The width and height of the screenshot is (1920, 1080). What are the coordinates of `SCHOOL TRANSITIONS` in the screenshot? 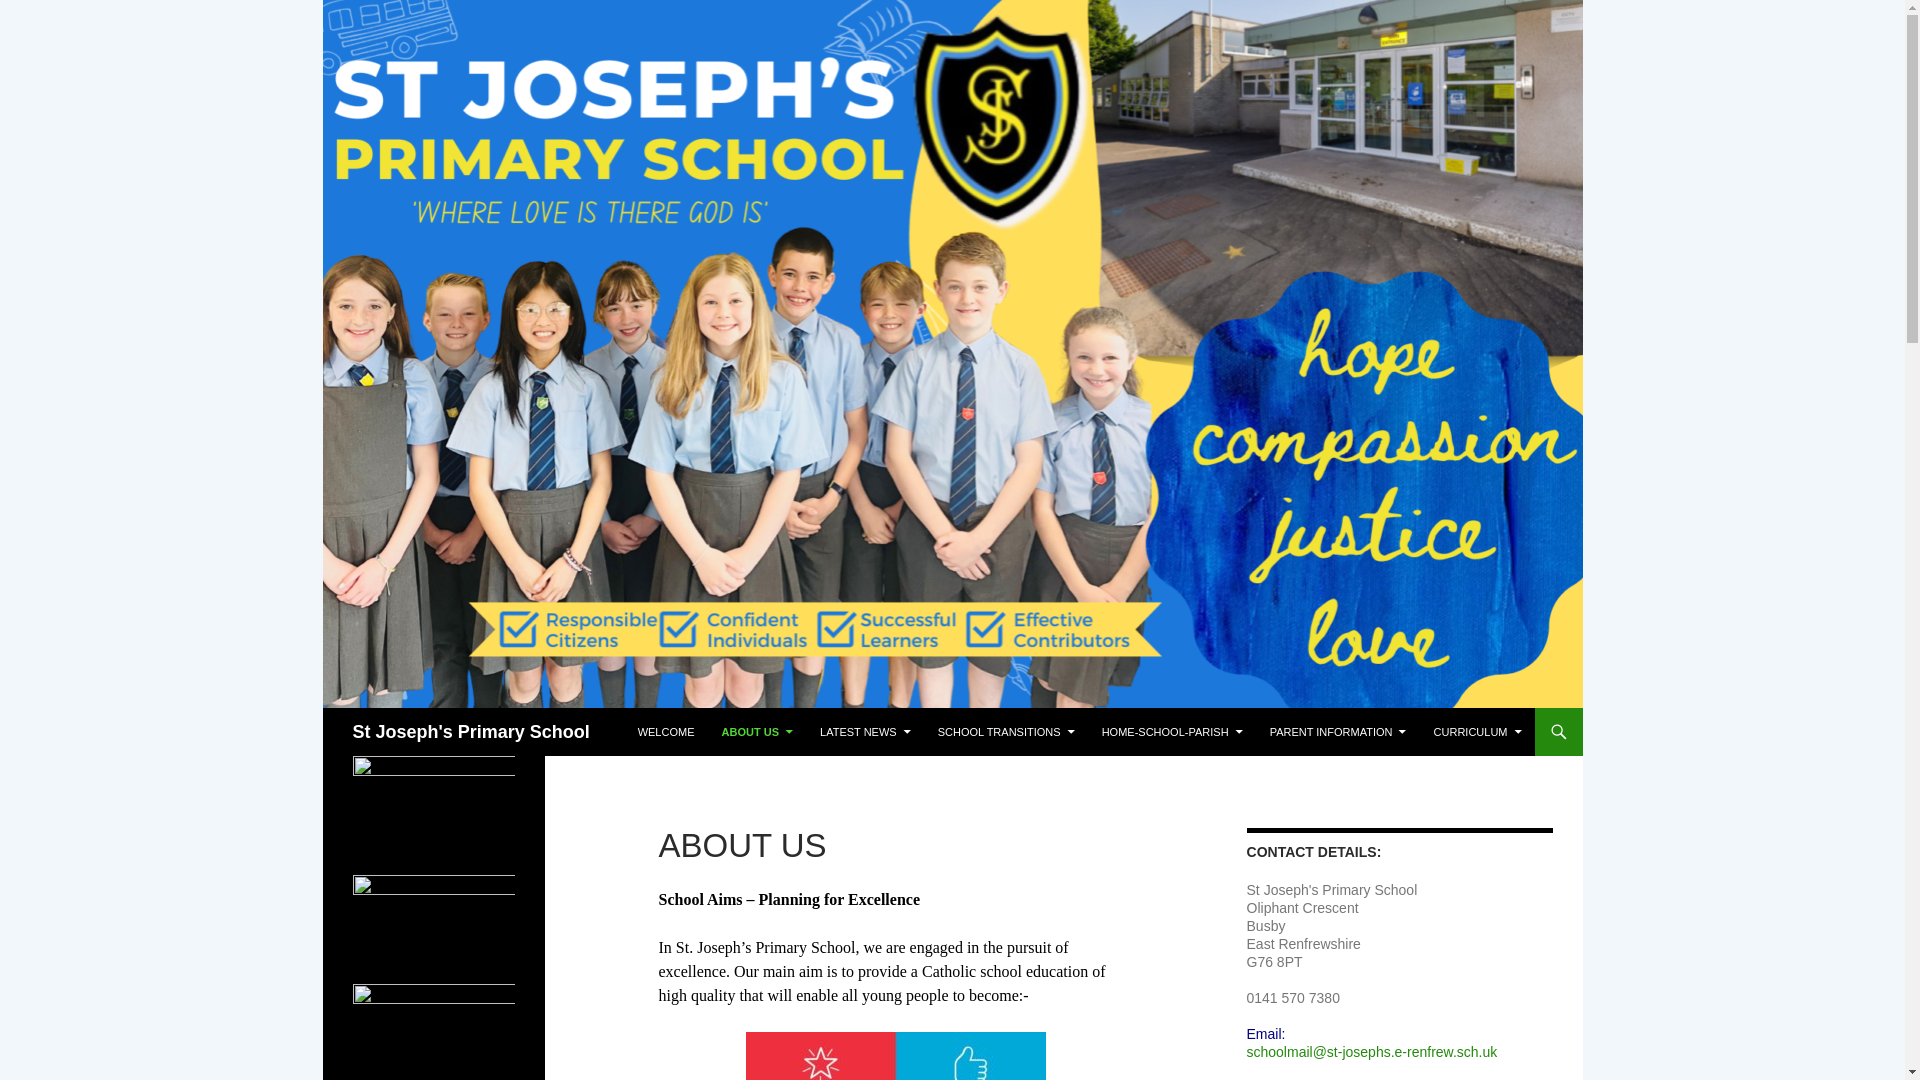 It's located at (1006, 732).